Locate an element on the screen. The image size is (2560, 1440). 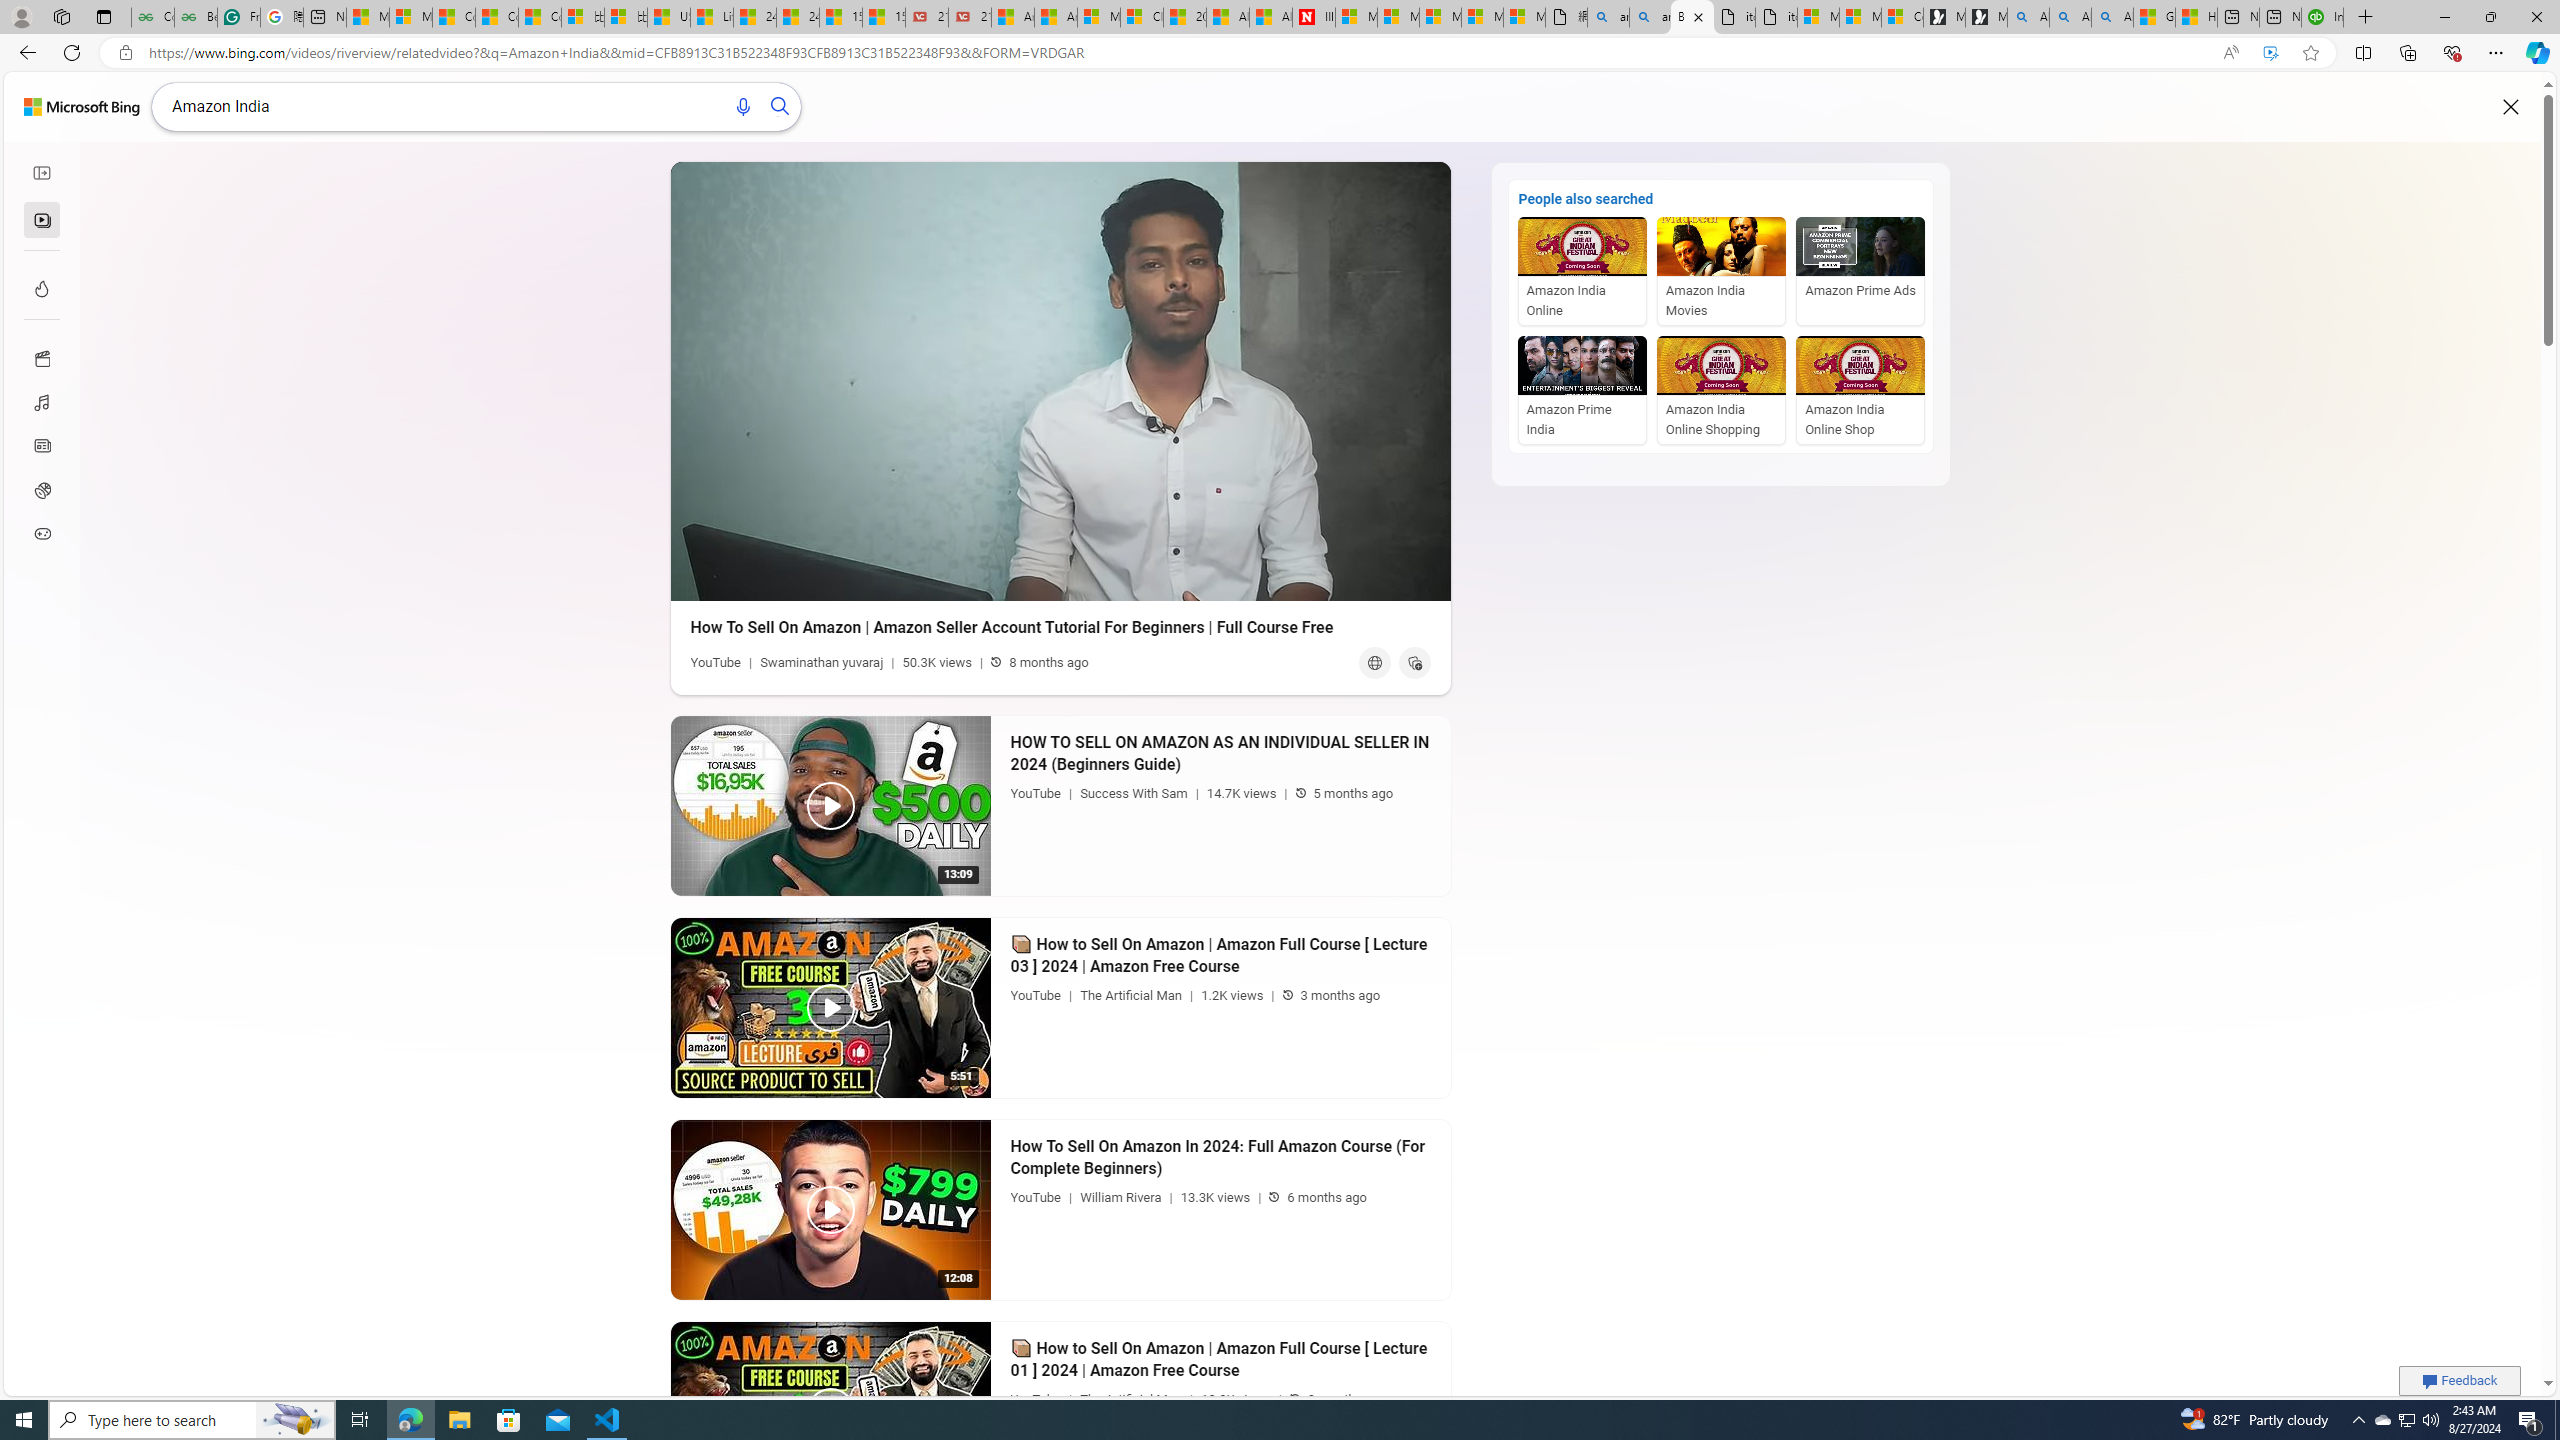
Lifestyle - MSN is located at coordinates (711, 17).